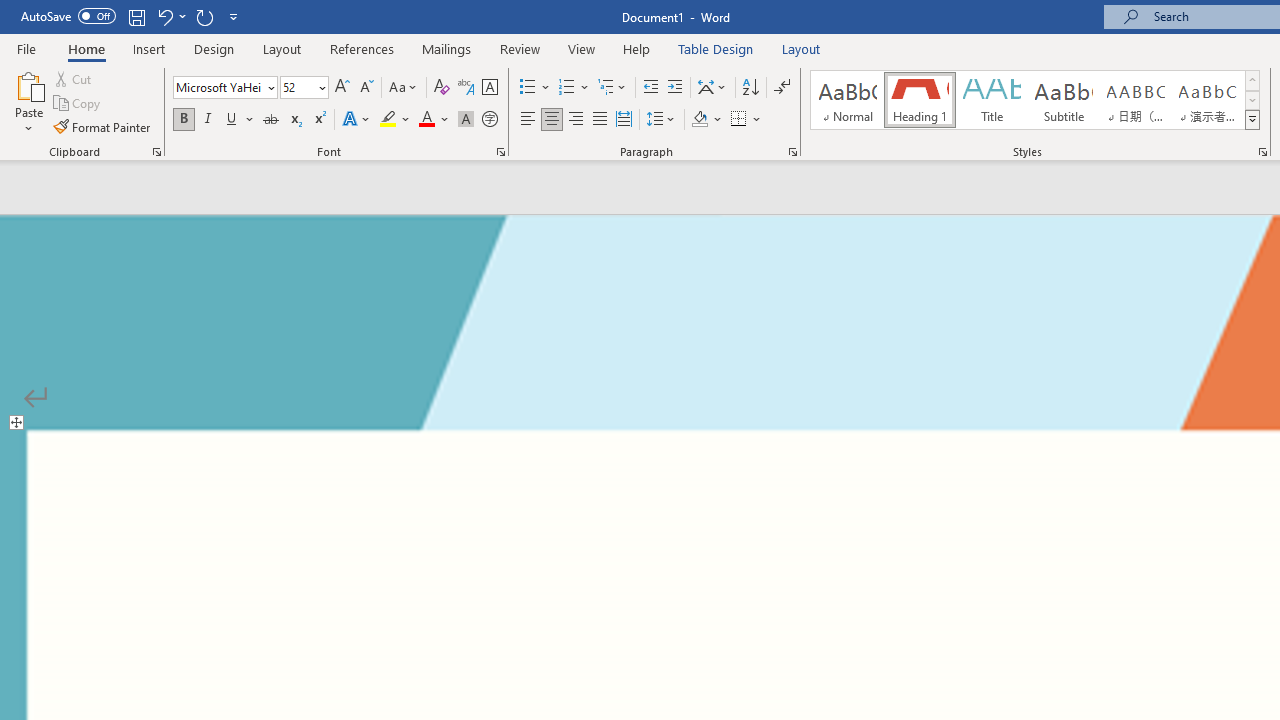 The width and height of the screenshot is (1280, 720). What do you see at coordinates (319, 120) in the screenshot?
I see `Superscript` at bounding box center [319, 120].